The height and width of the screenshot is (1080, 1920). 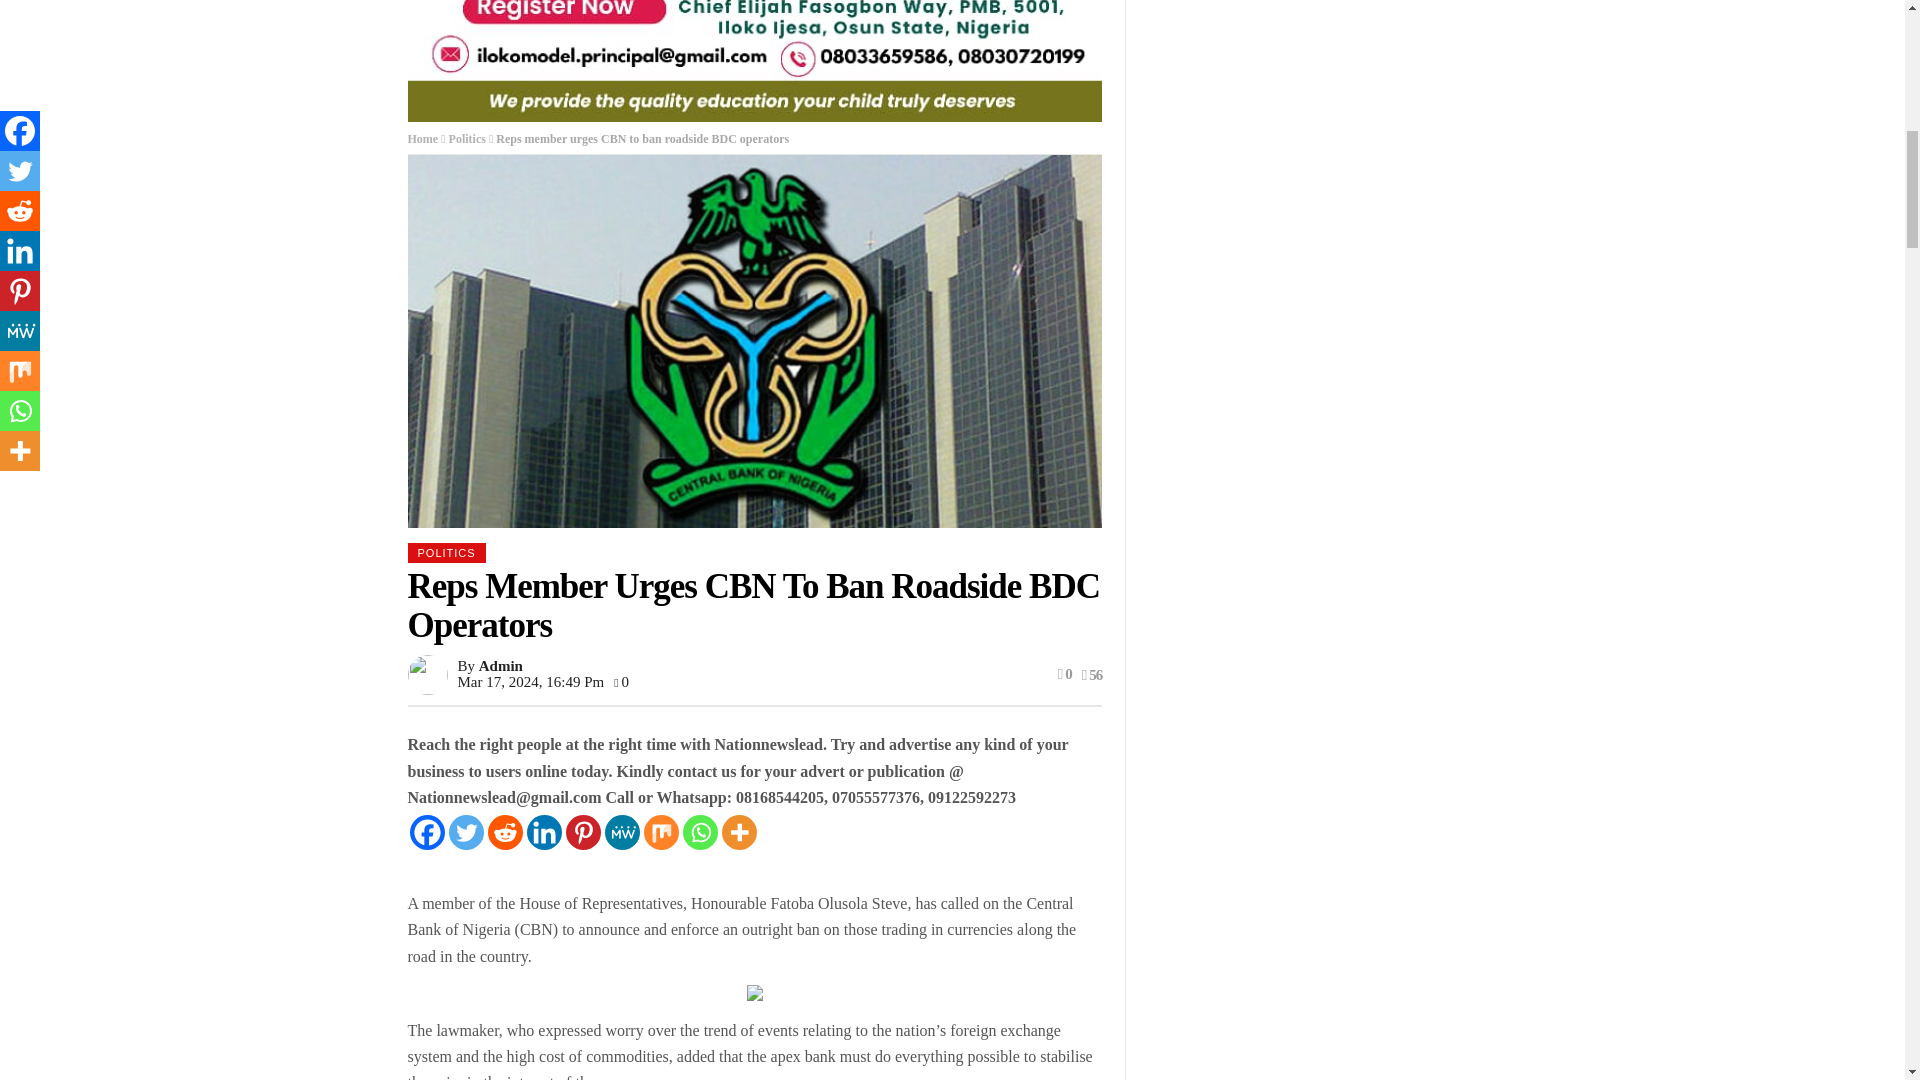 What do you see at coordinates (583, 832) in the screenshot?
I see `Pinterest` at bounding box center [583, 832].